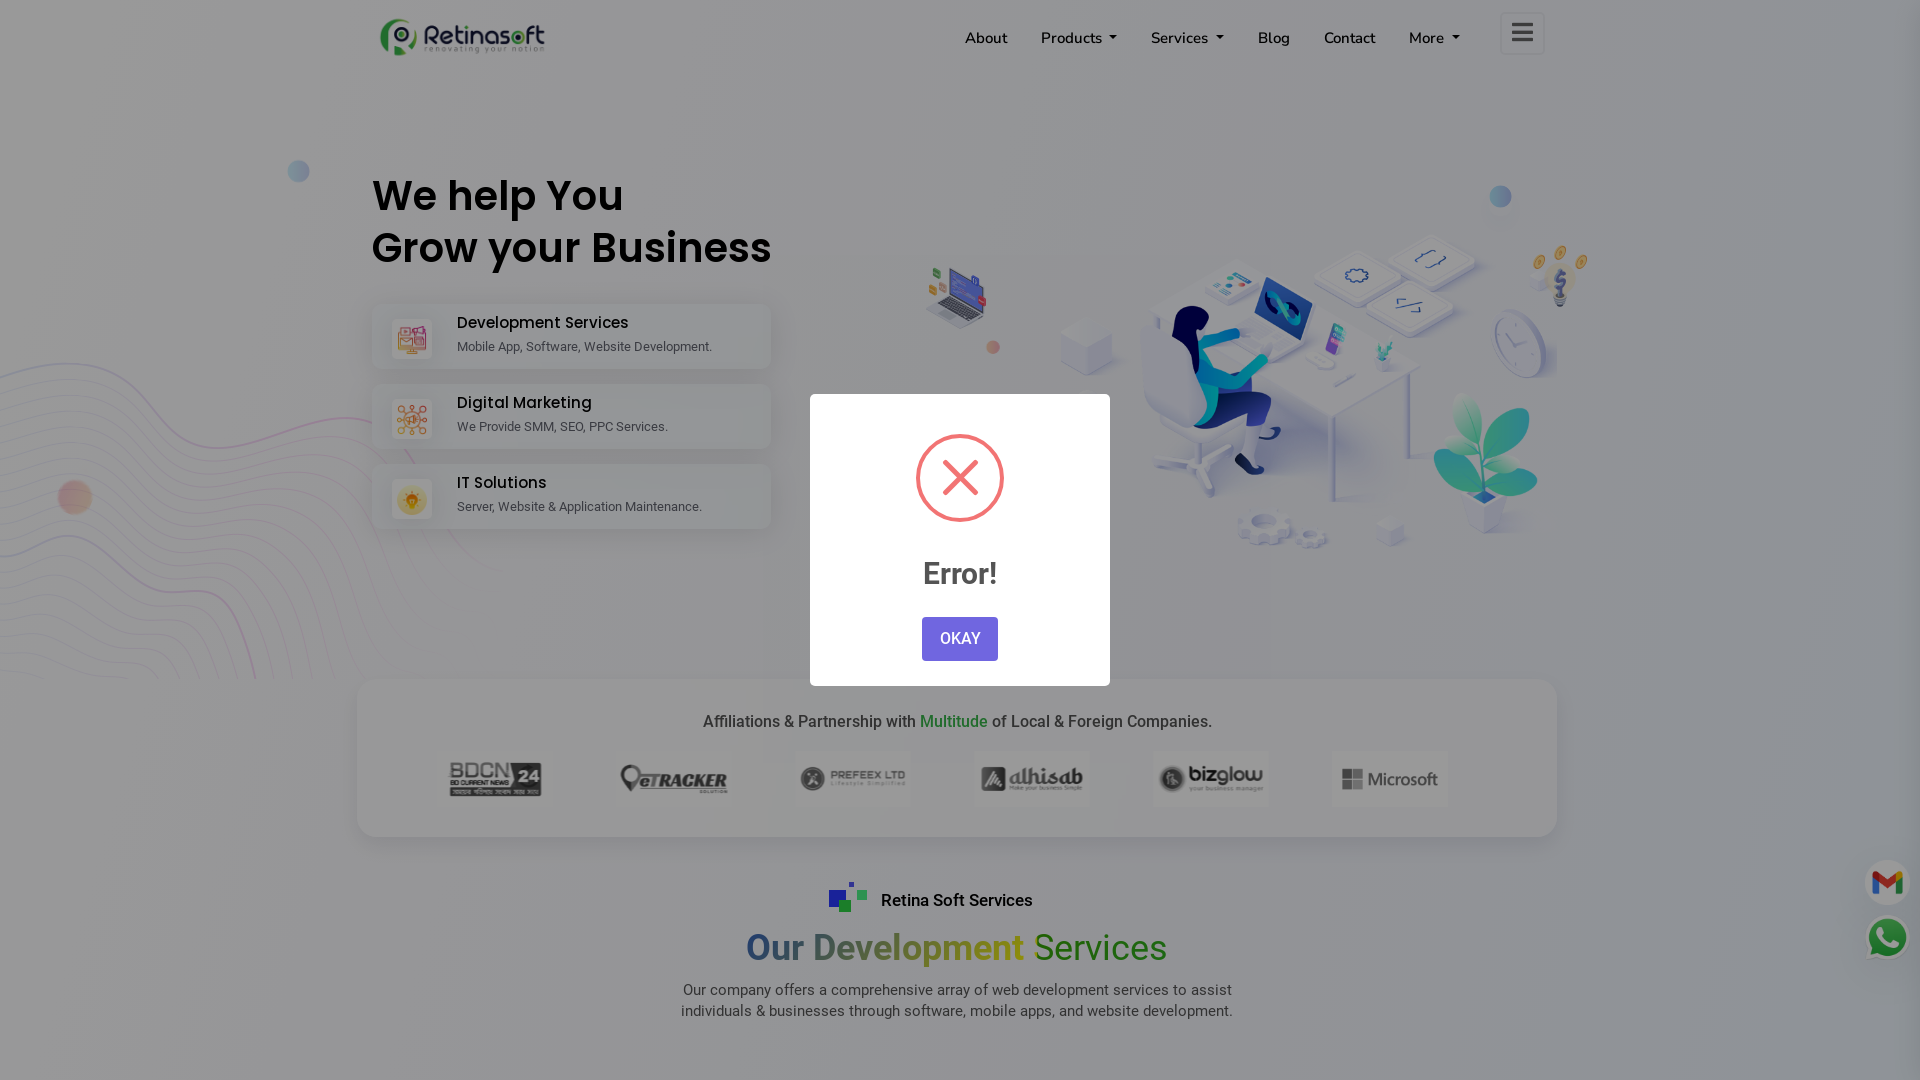 The height and width of the screenshot is (1080, 1920). Describe the element at coordinates (1350, 48) in the screenshot. I see `Contact` at that location.